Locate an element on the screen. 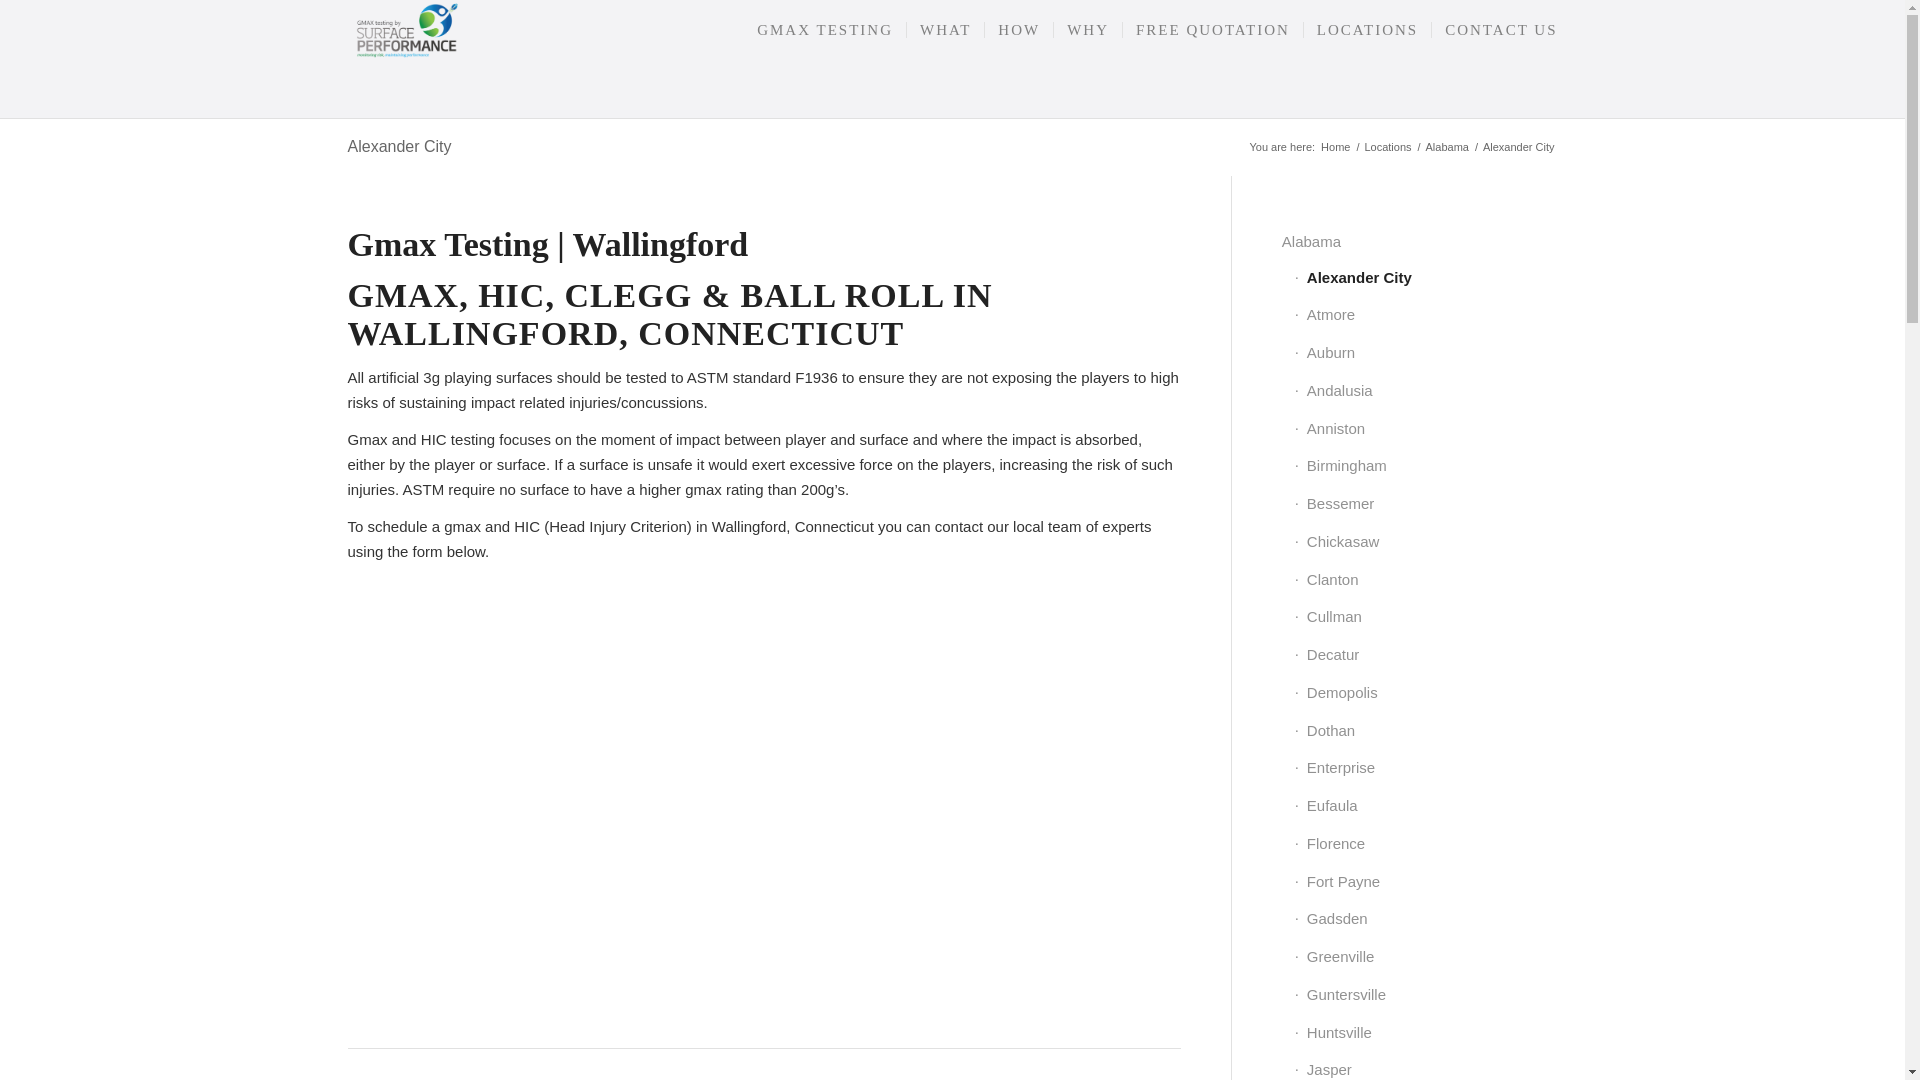  Cullman is located at coordinates (1426, 618).